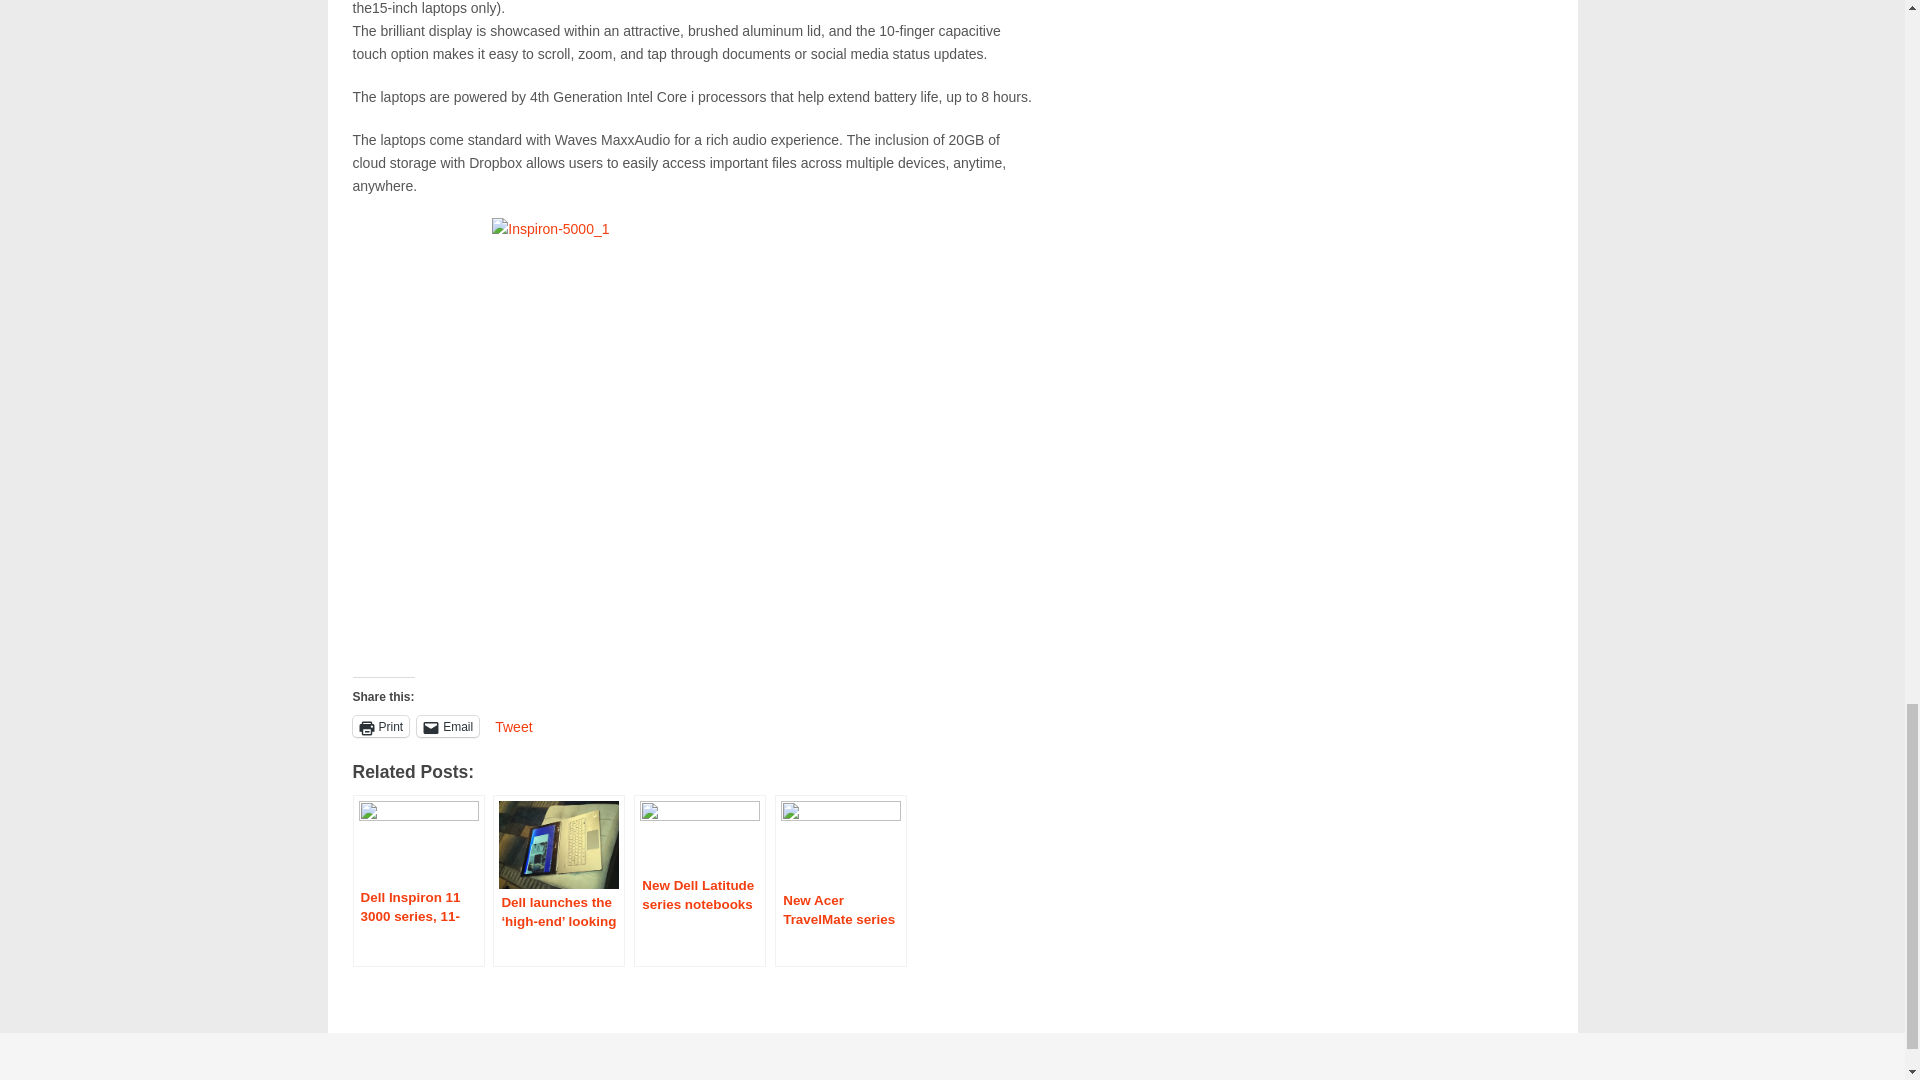 This screenshot has width=1920, height=1080. I want to click on Tweet, so click(513, 725).